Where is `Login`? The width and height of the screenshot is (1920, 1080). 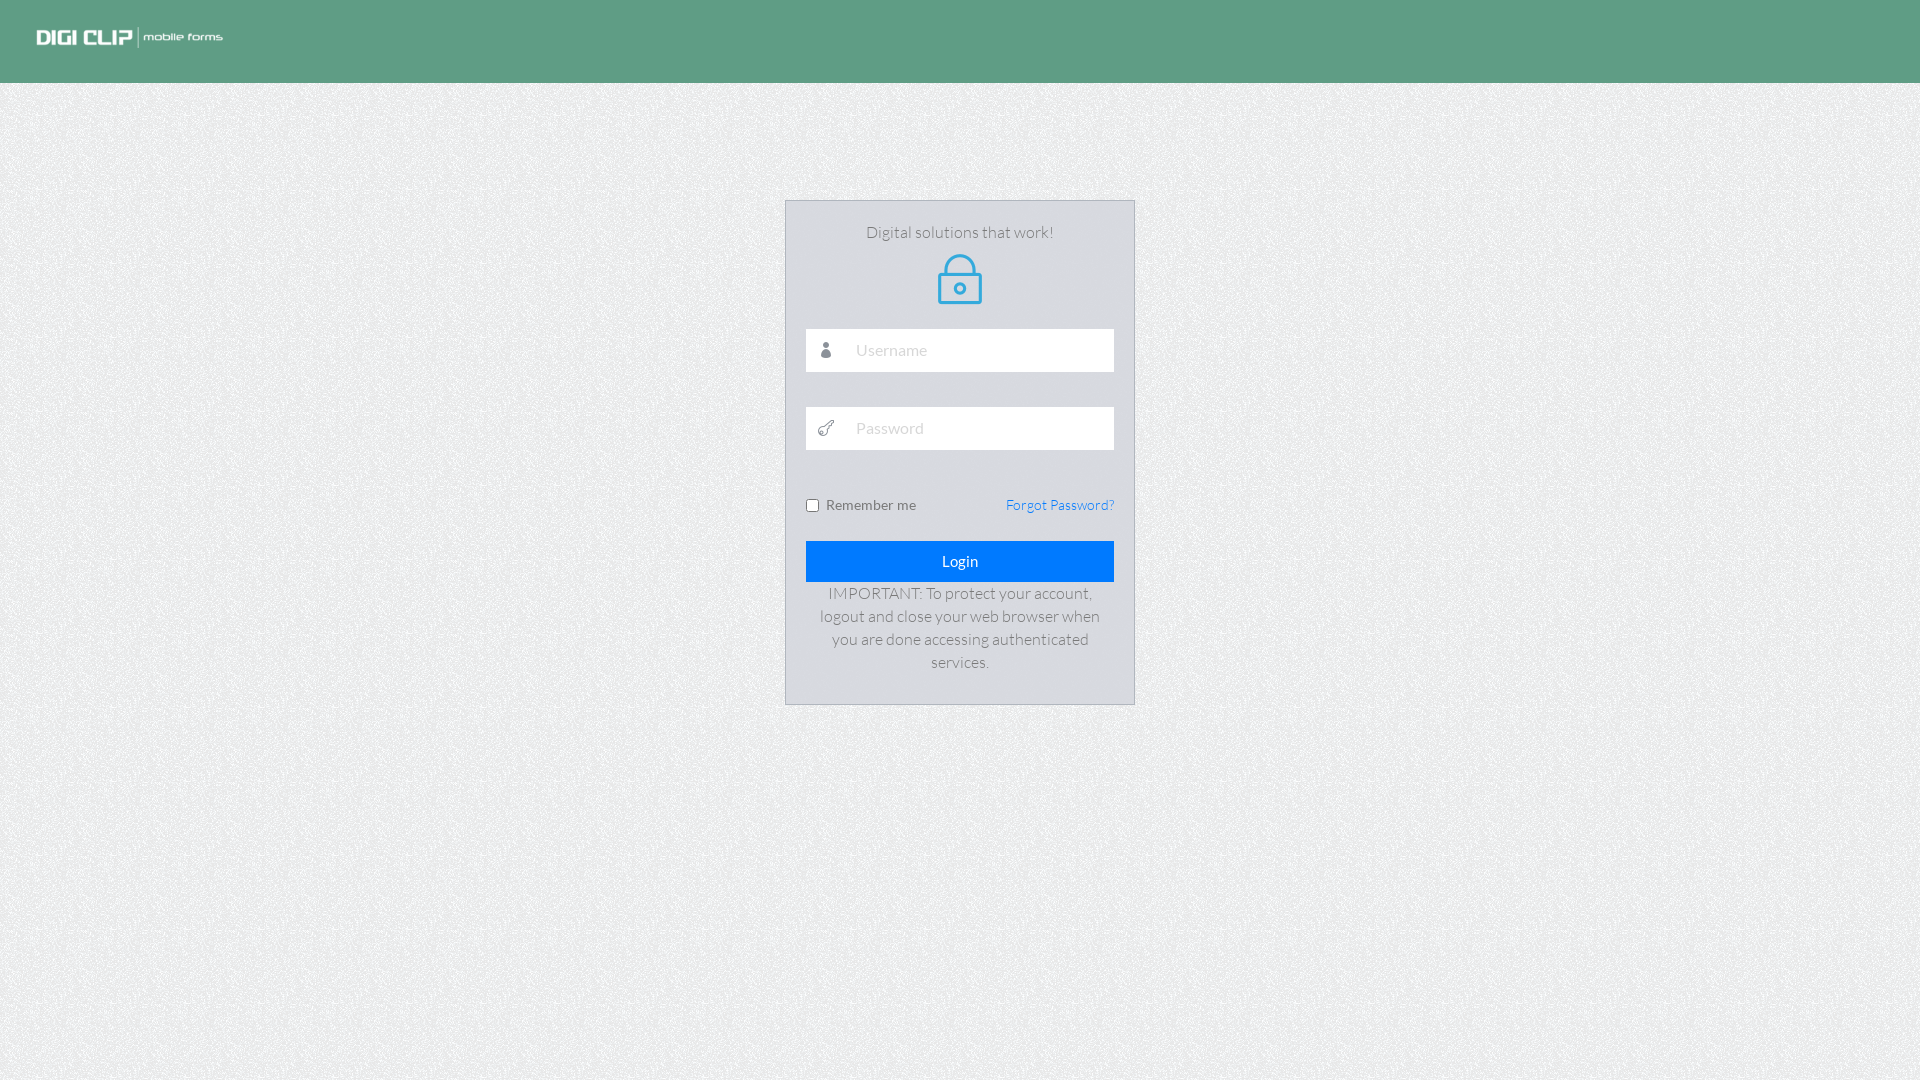 Login is located at coordinates (960, 562).